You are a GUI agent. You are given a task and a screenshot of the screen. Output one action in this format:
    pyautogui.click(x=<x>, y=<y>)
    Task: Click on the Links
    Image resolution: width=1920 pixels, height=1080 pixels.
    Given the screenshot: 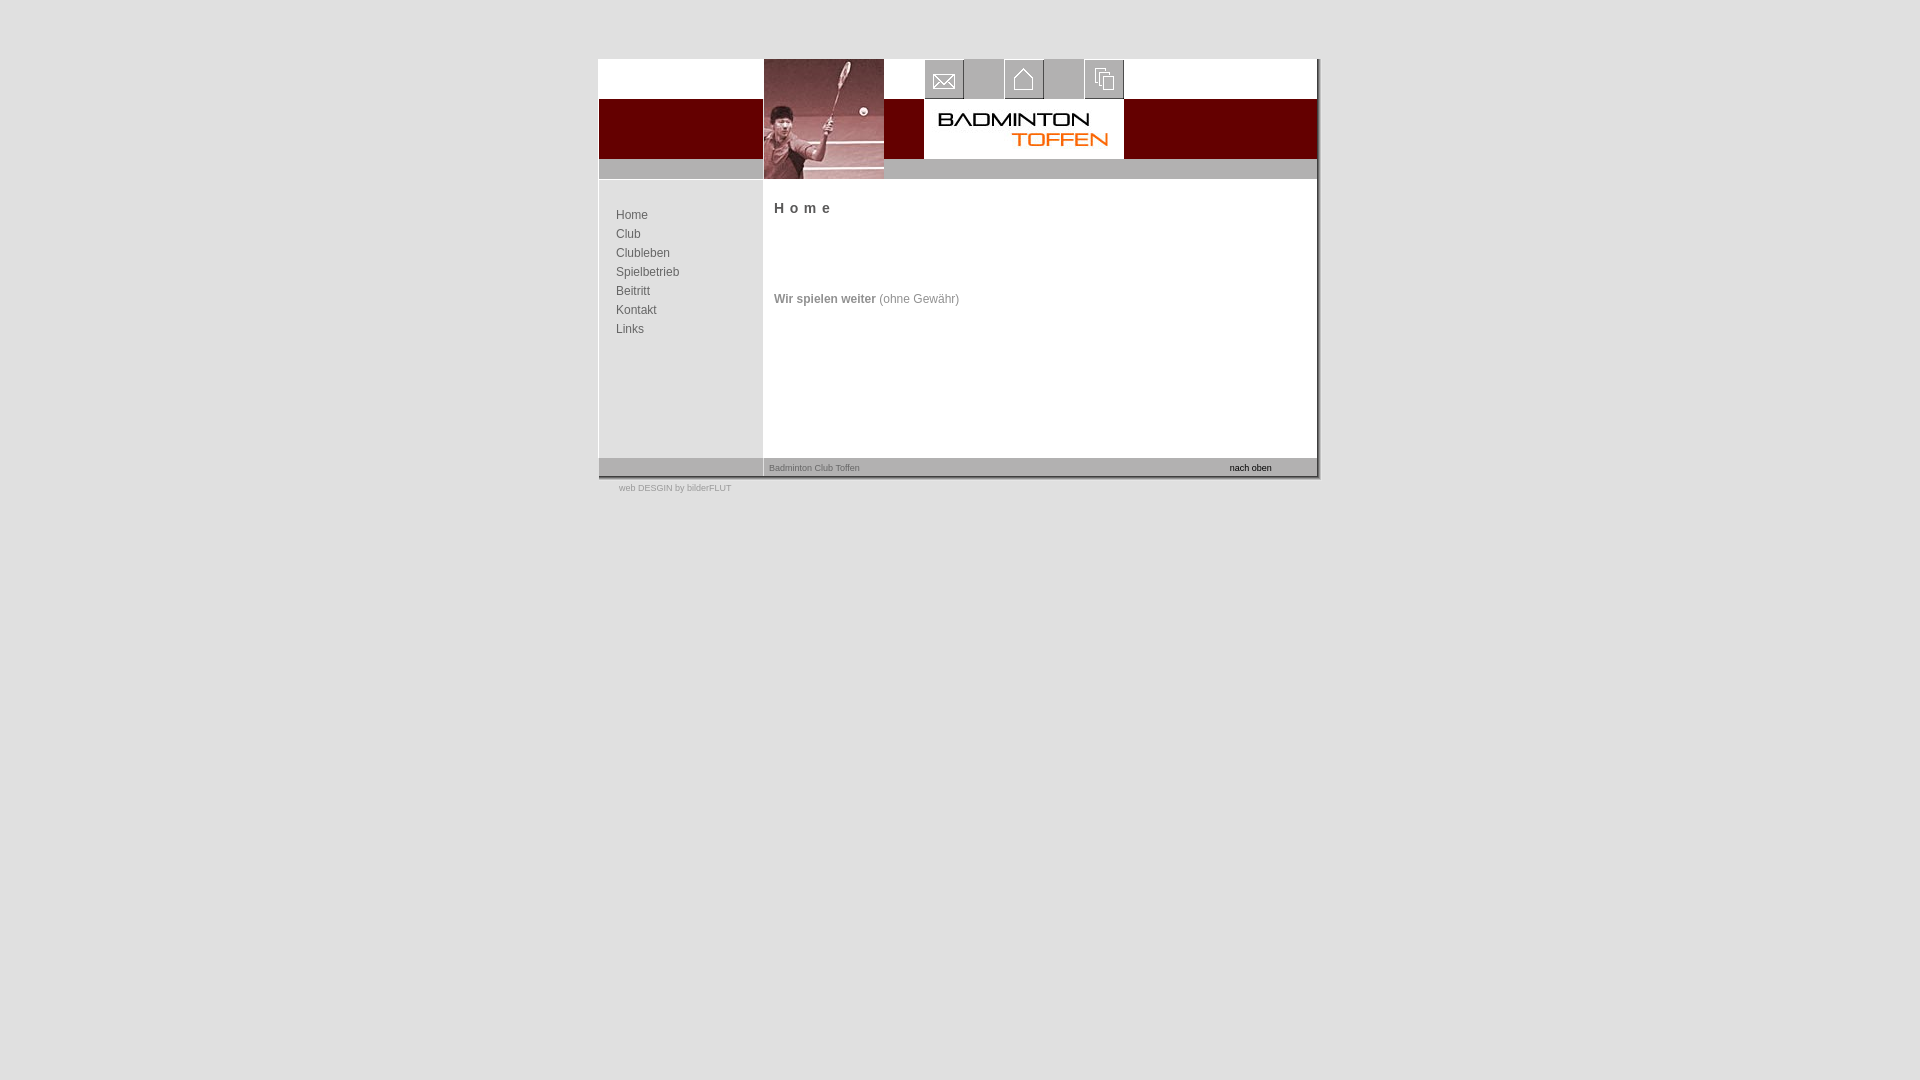 What is the action you would take?
    pyautogui.click(x=681, y=328)
    